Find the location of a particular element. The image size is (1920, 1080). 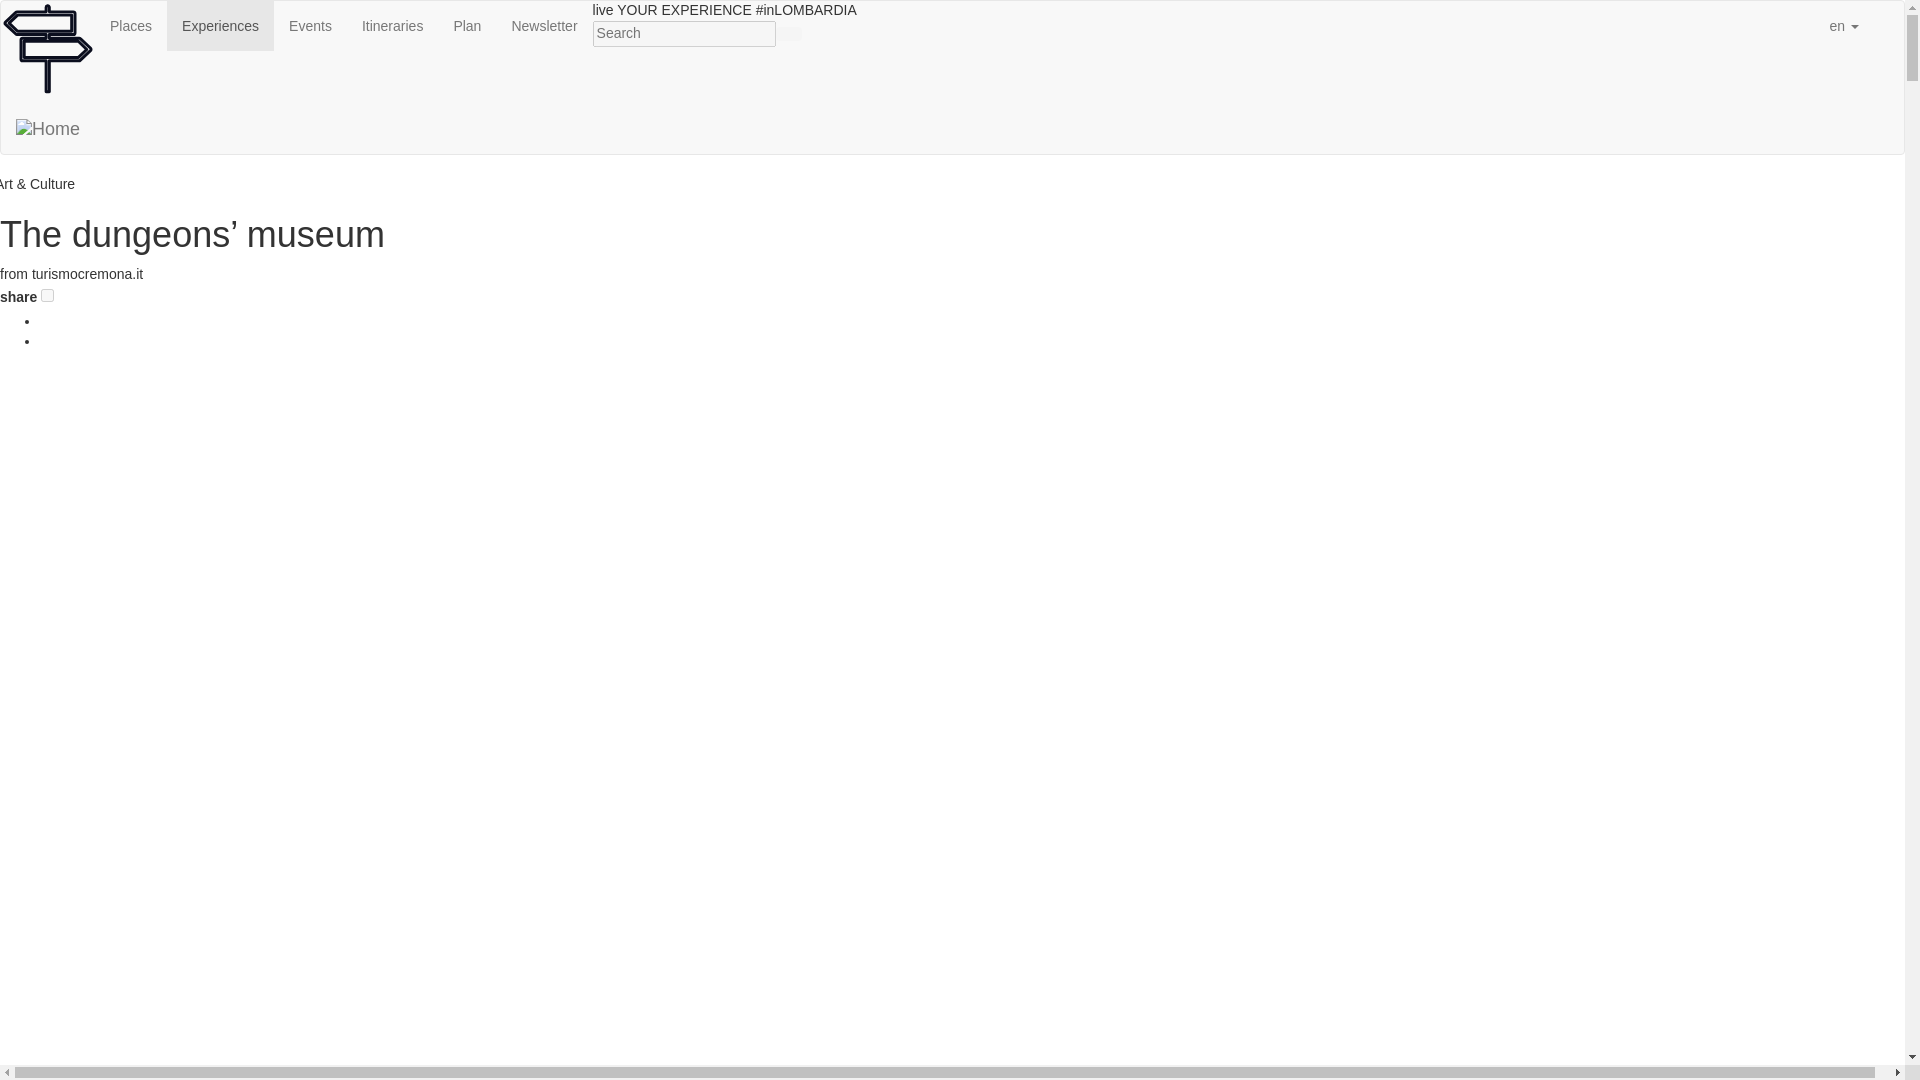

Experiences is located at coordinates (220, 26).